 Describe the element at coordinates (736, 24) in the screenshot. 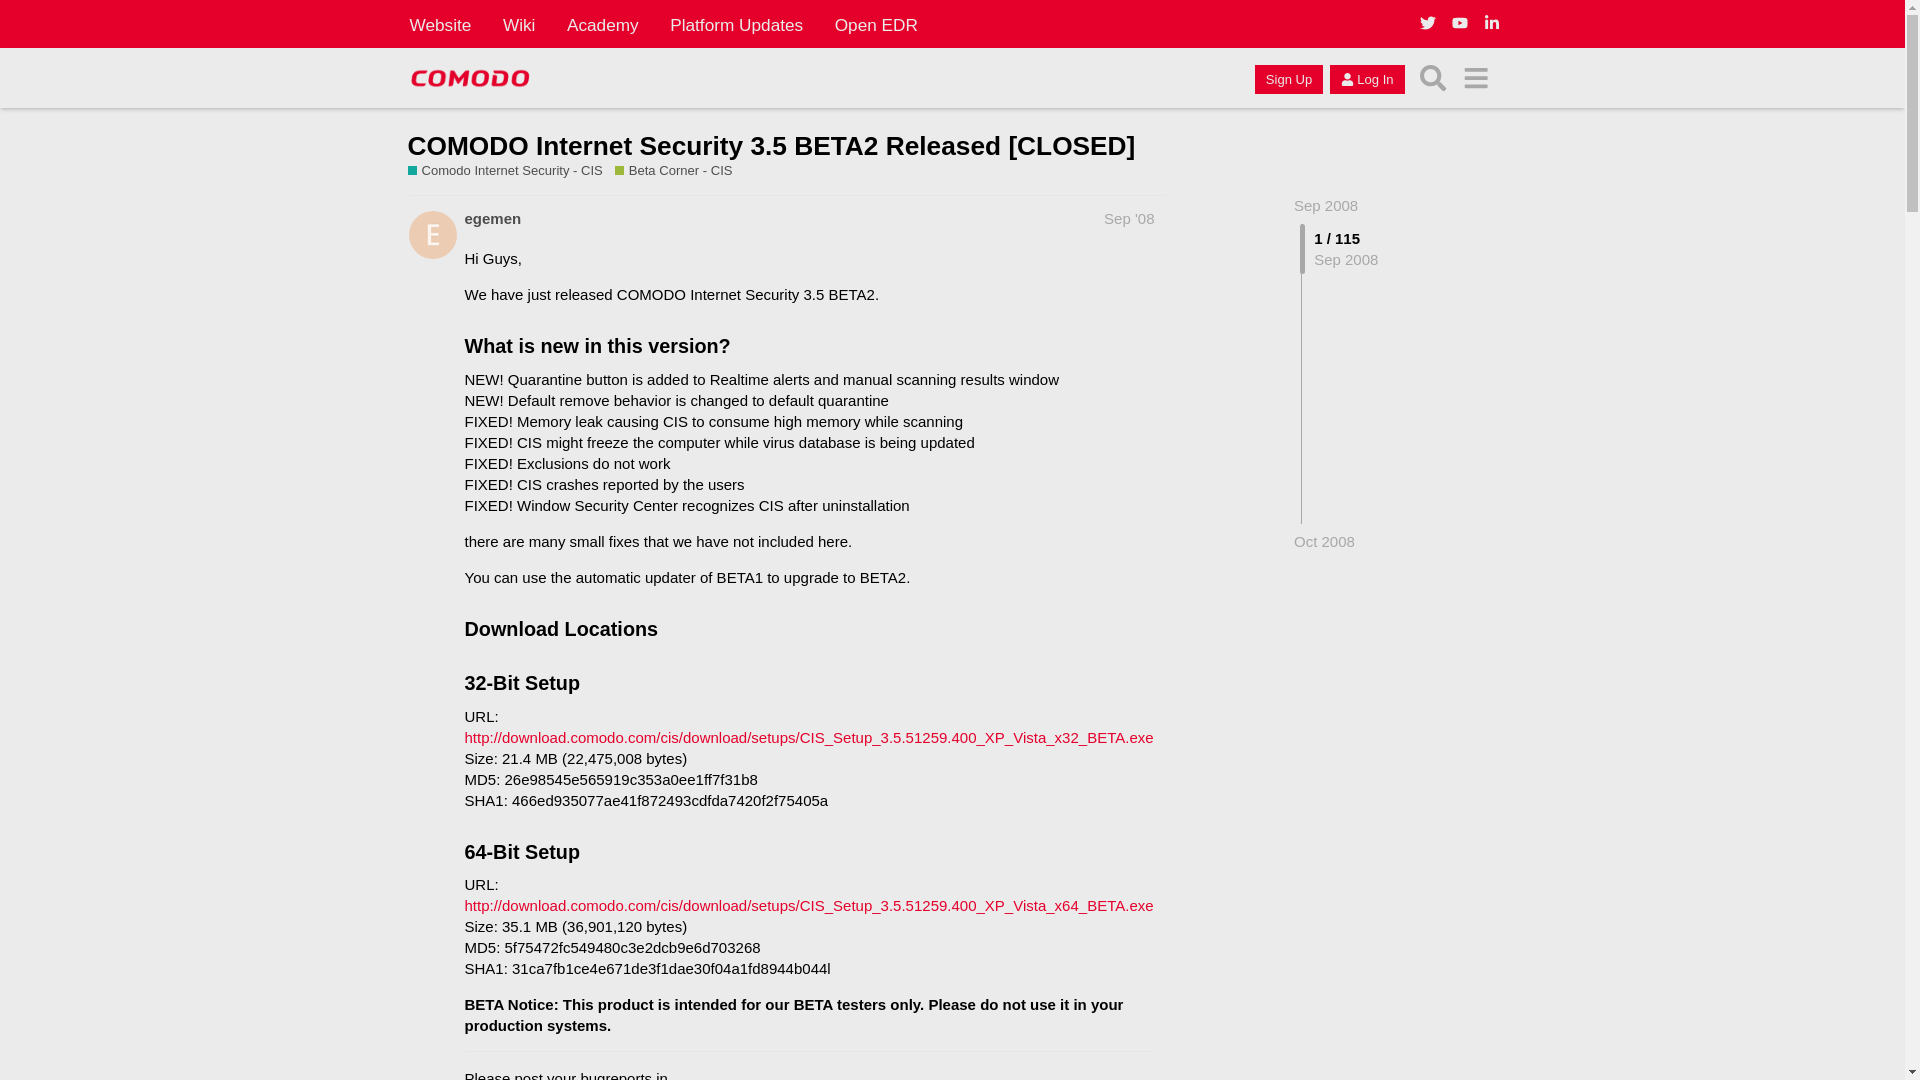

I see `Platform Updates` at that location.